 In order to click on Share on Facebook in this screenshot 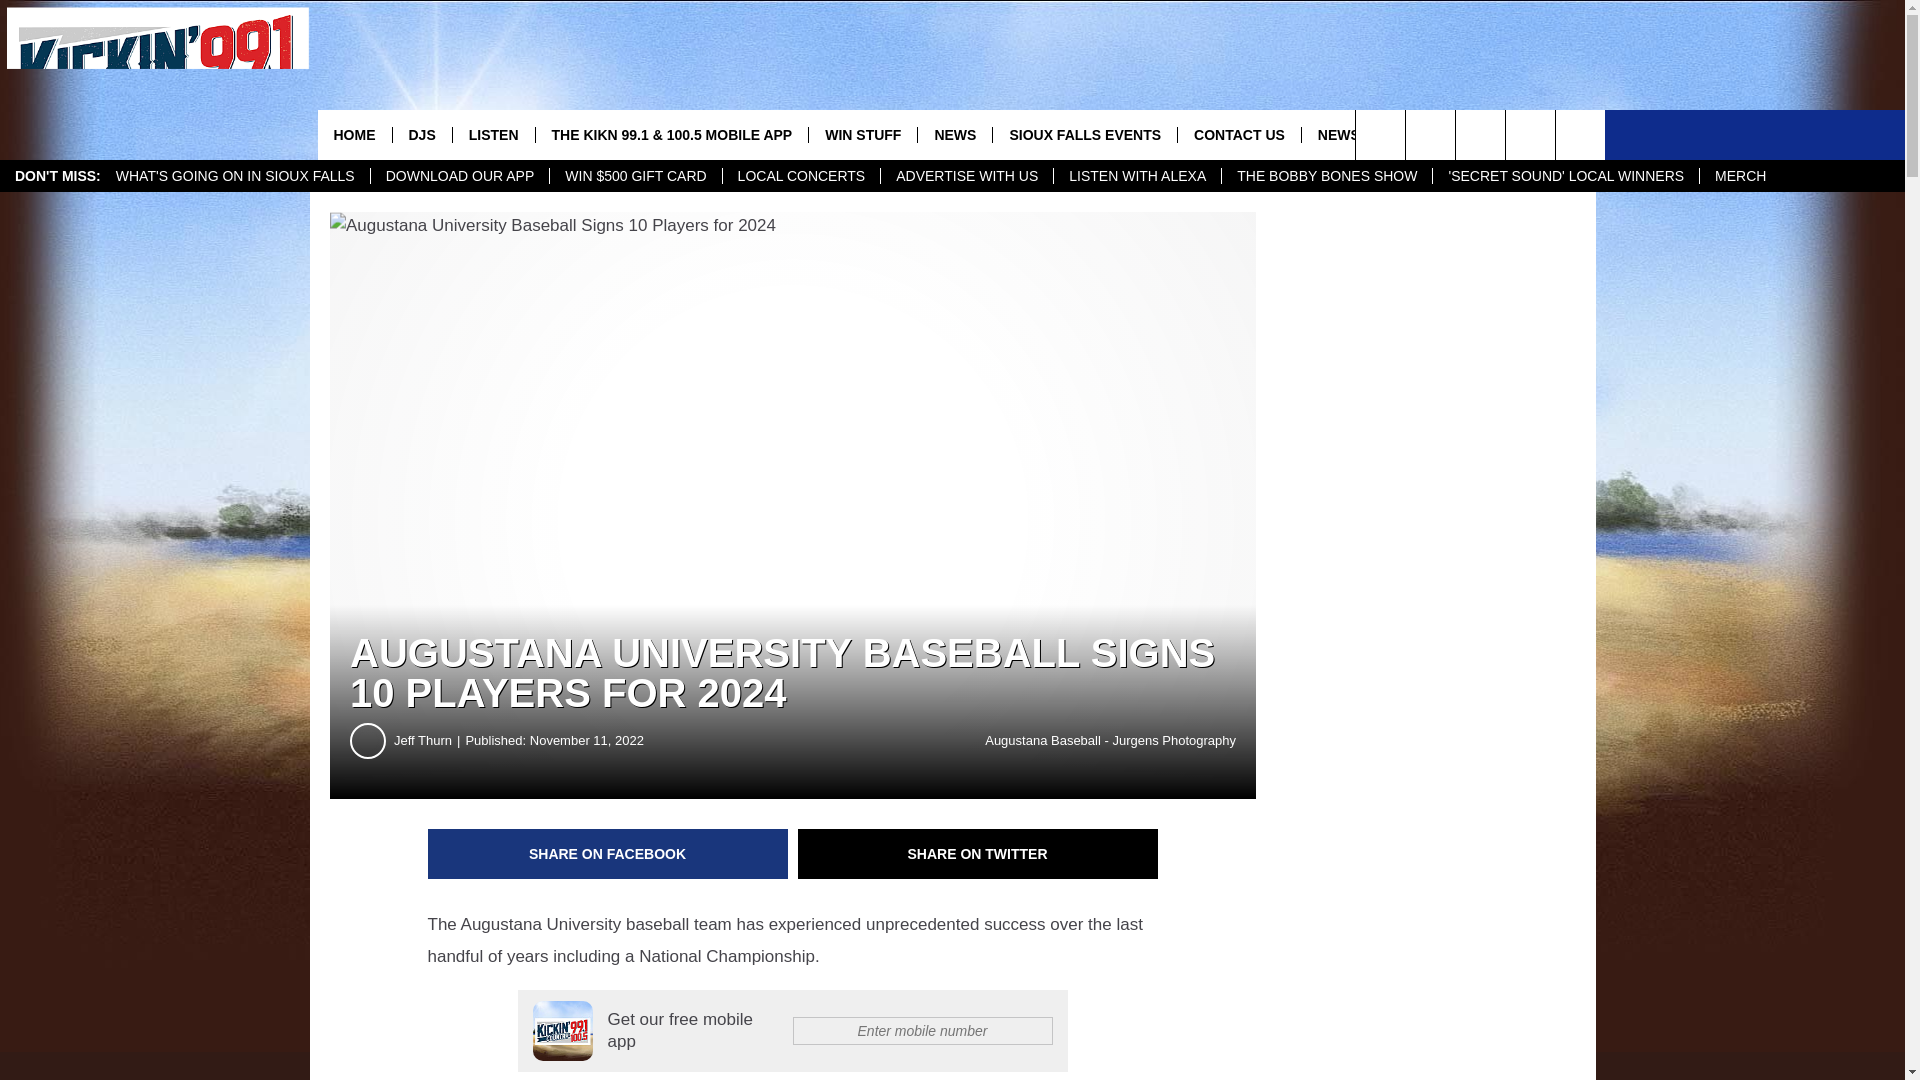, I will do `click(608, 854)`.